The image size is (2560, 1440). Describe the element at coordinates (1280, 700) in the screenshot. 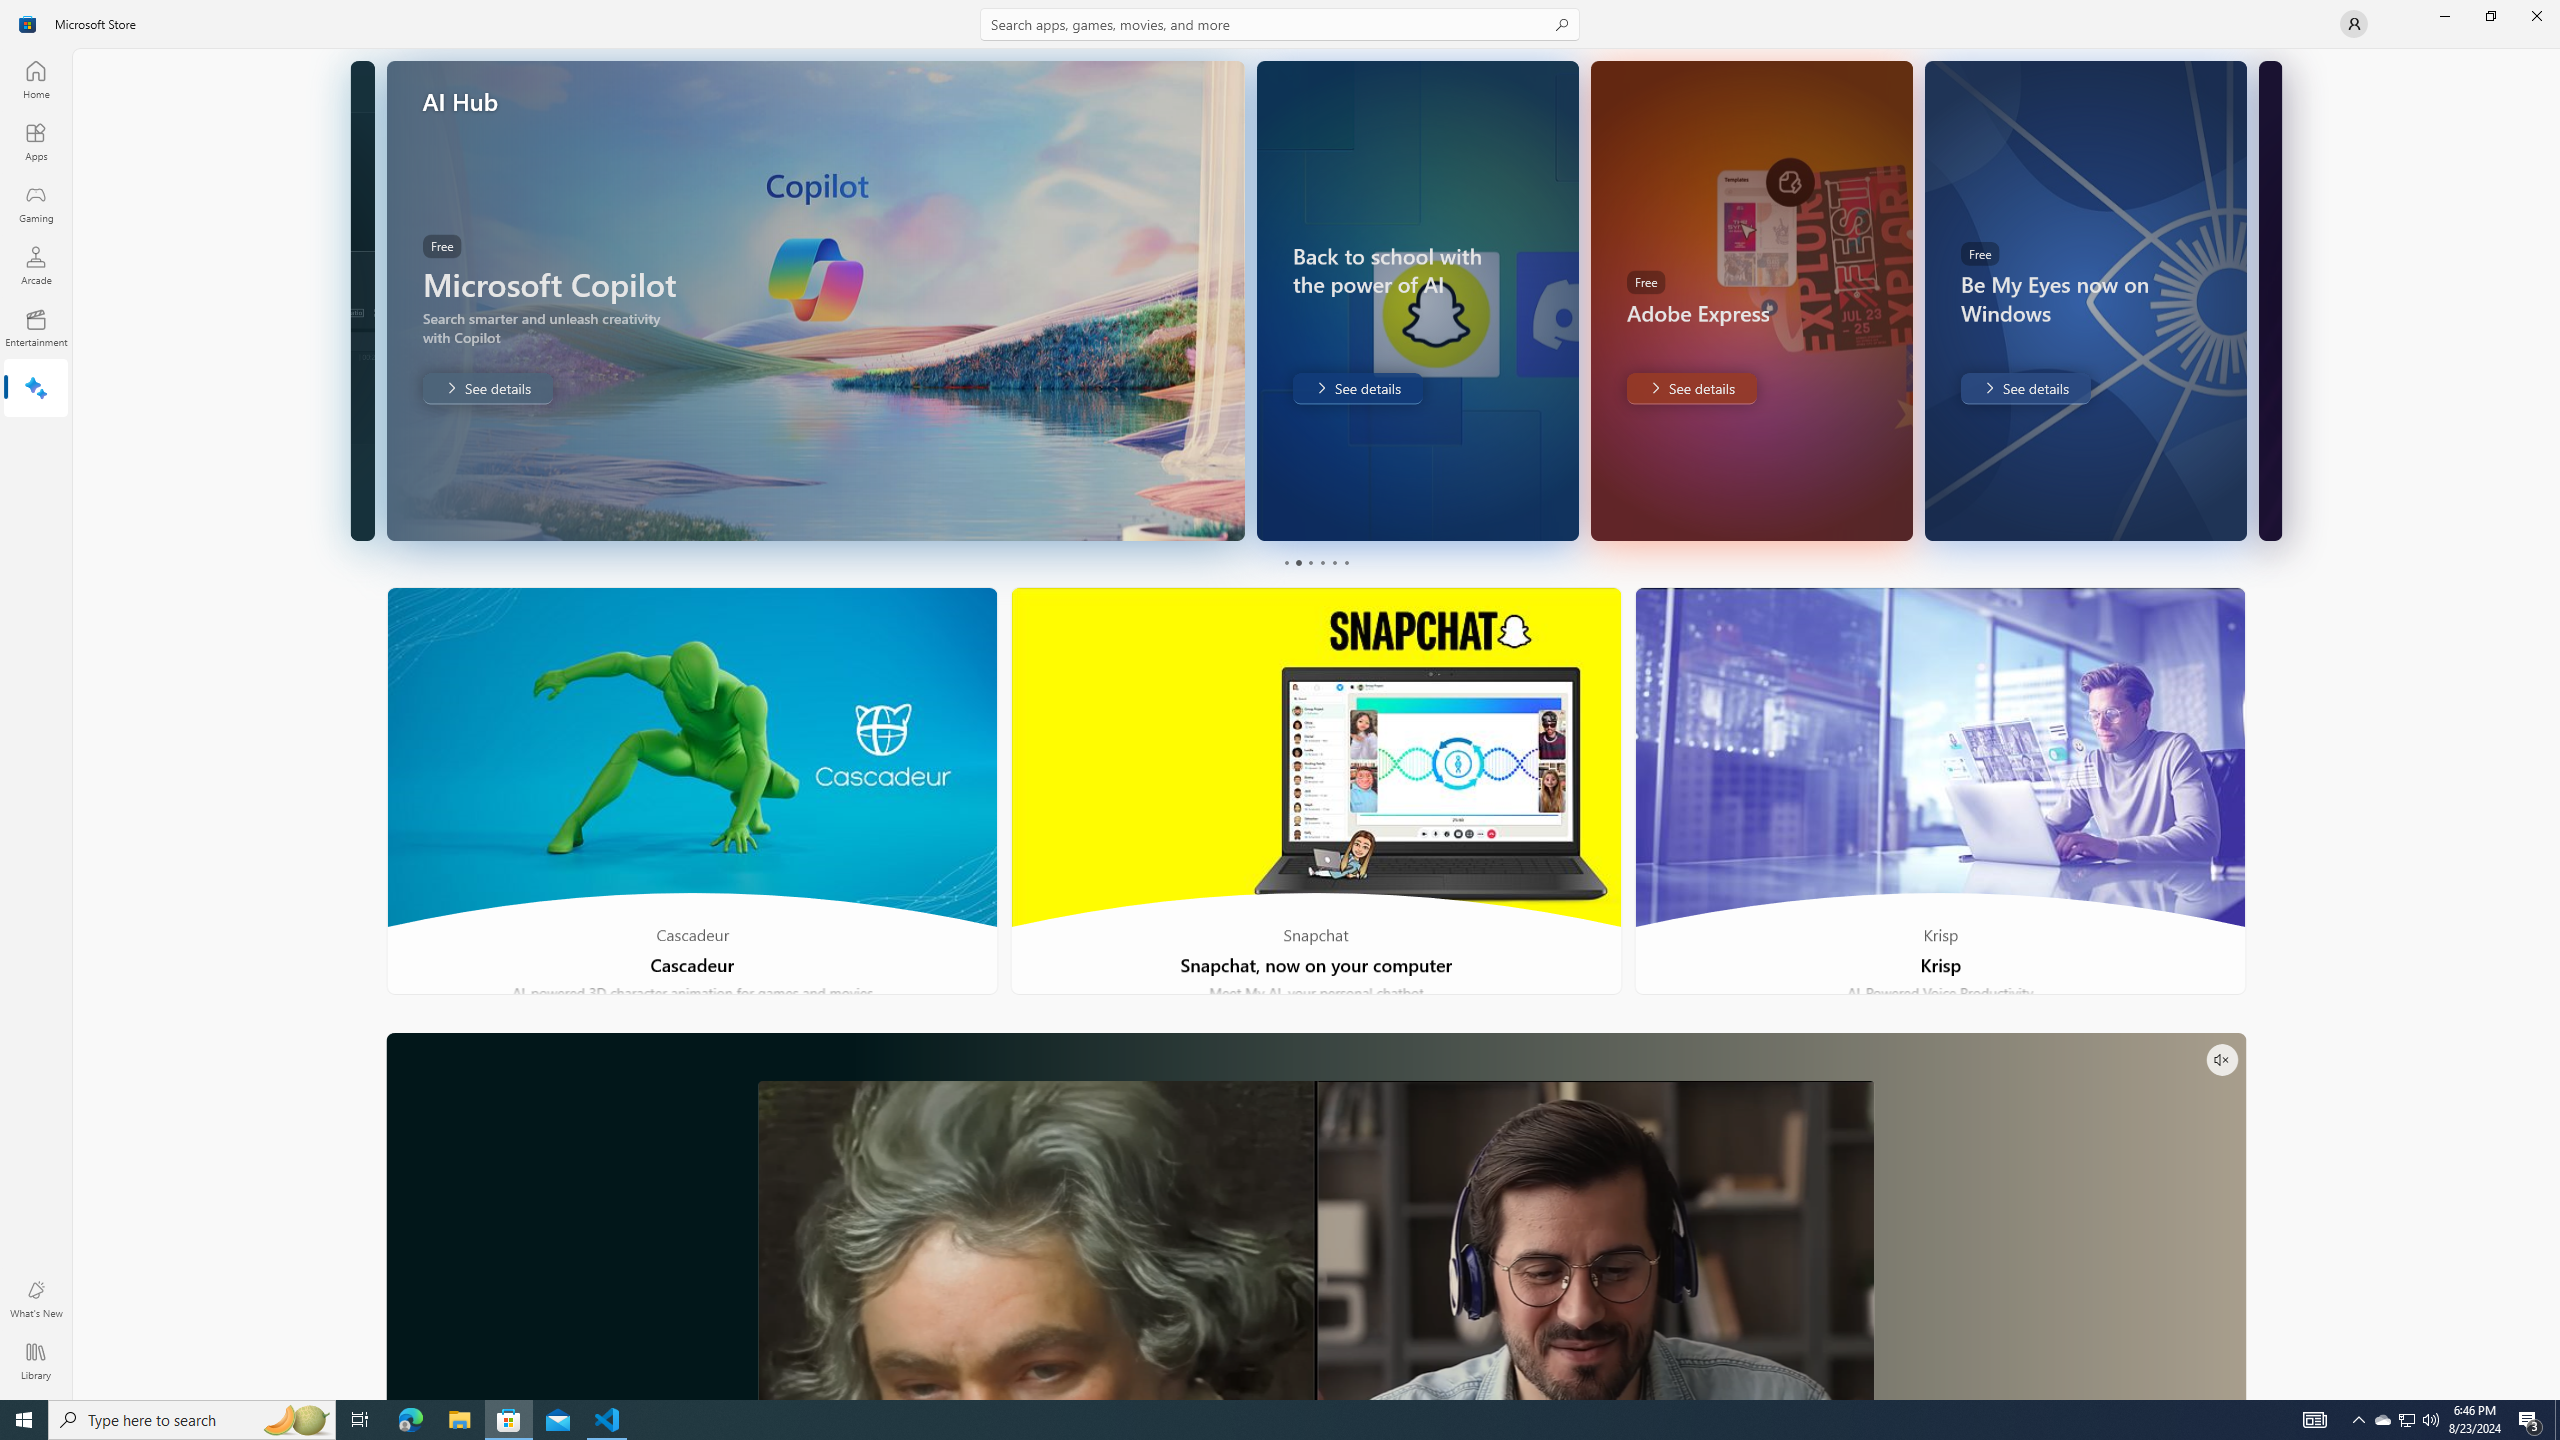

I see `AutomationID: NavigationControl` at that location.